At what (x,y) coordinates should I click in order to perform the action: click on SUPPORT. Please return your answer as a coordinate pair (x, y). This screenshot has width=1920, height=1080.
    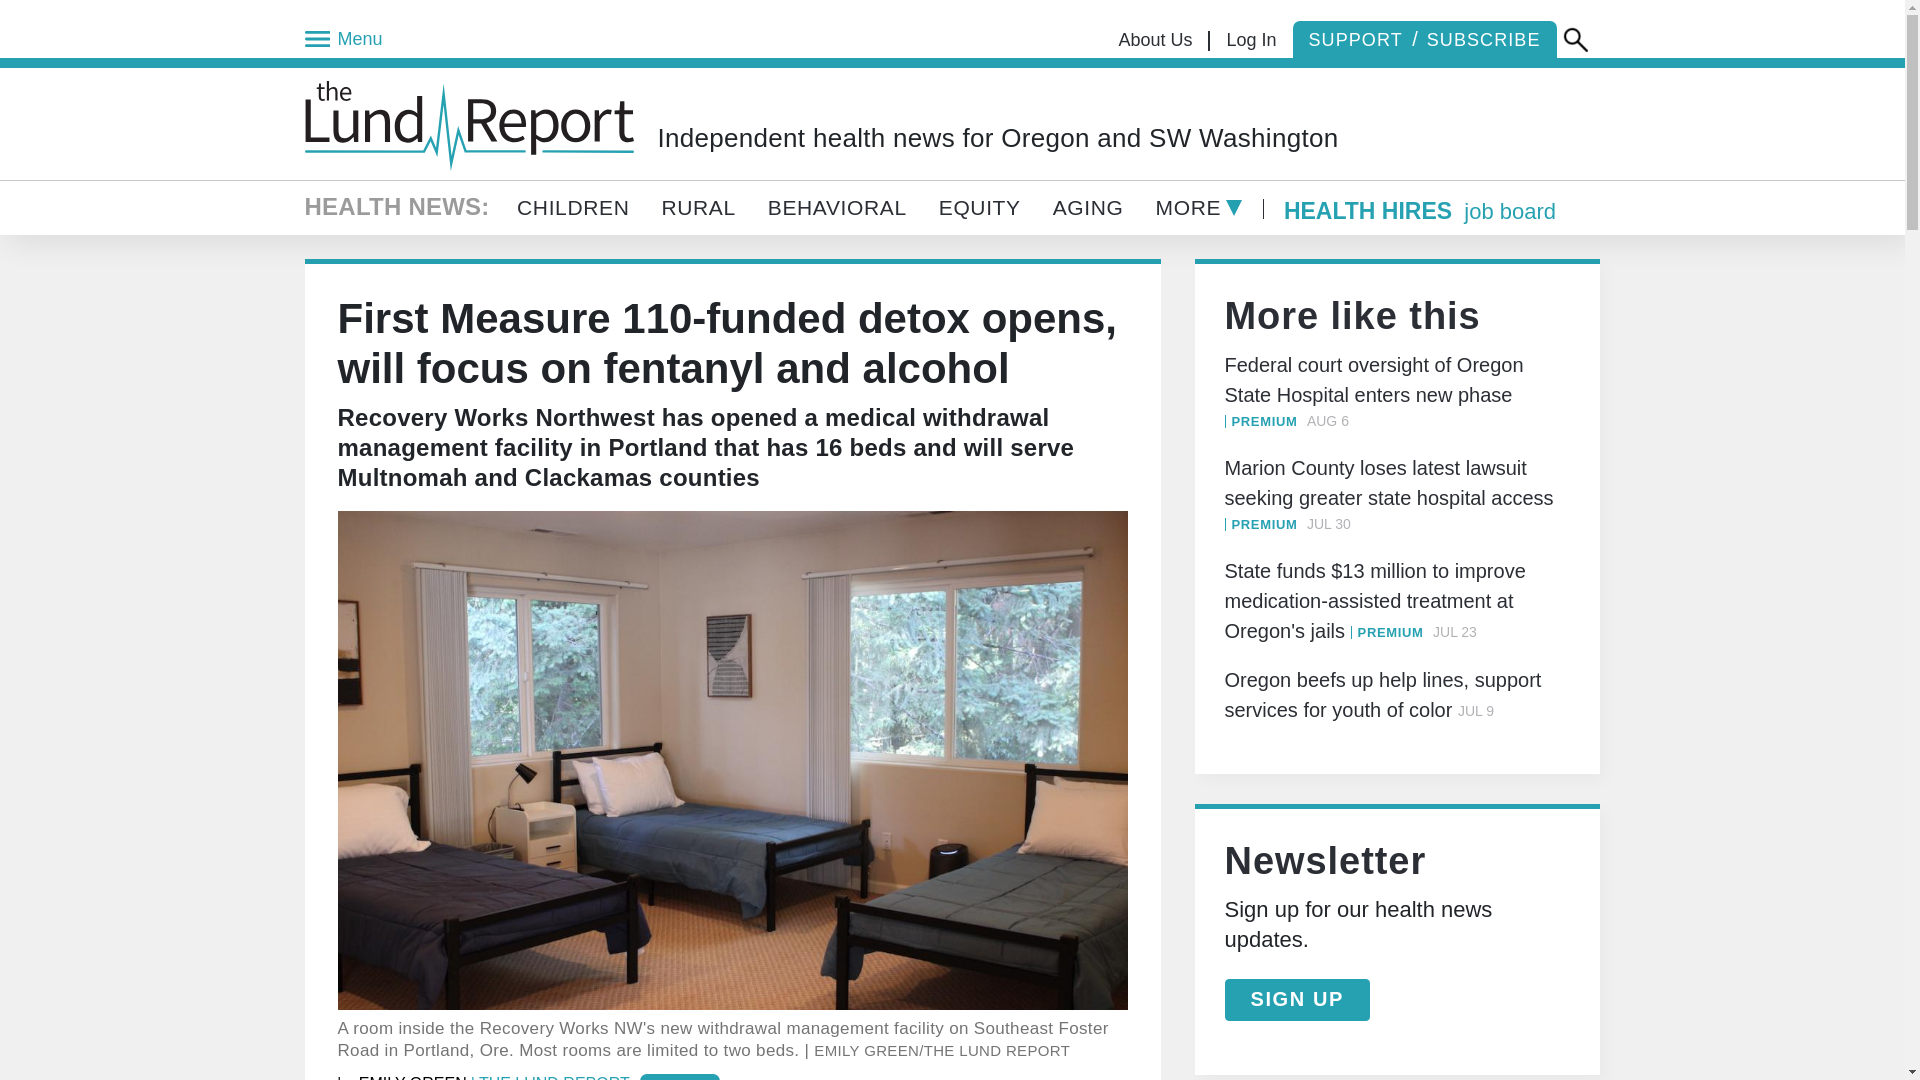
    Looking at the image, I should click on (1355, 40).